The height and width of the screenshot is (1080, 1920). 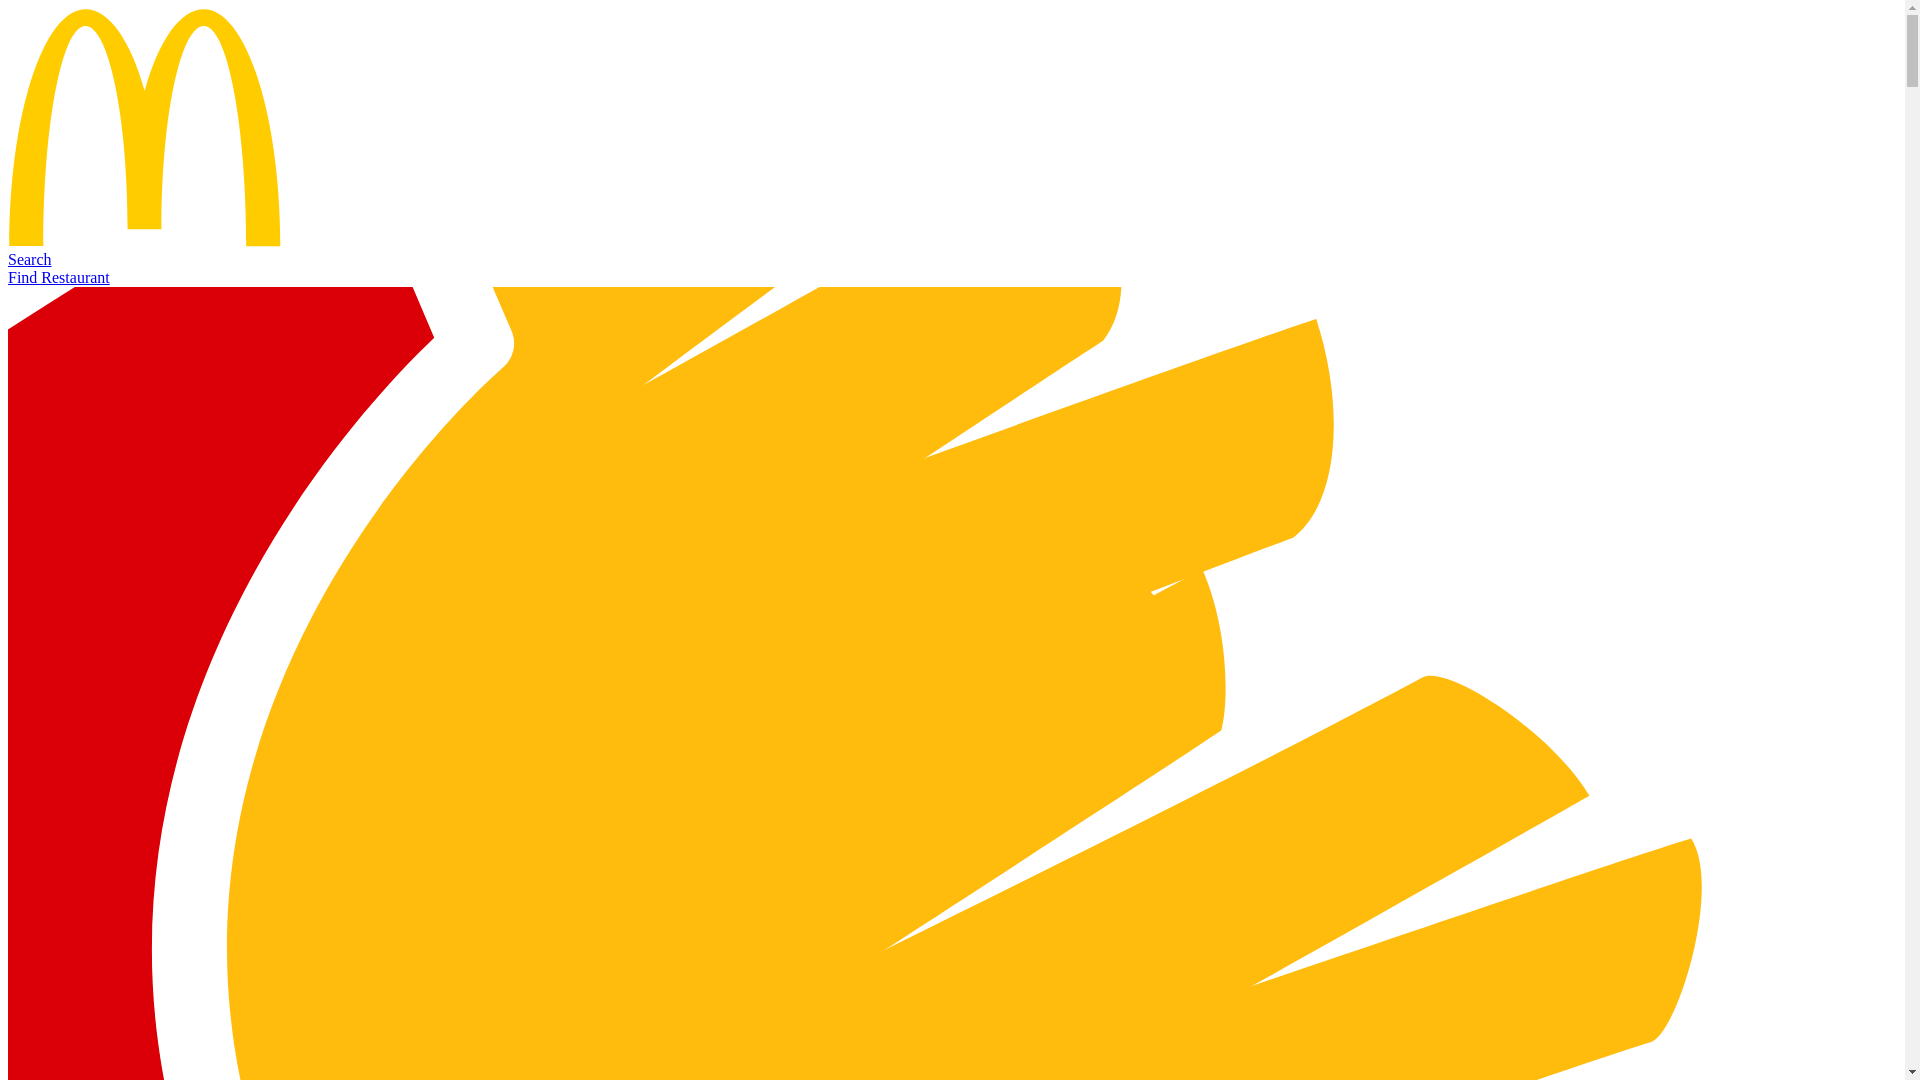 I want to click on Find Restaurant, so click(x=59, y=276).